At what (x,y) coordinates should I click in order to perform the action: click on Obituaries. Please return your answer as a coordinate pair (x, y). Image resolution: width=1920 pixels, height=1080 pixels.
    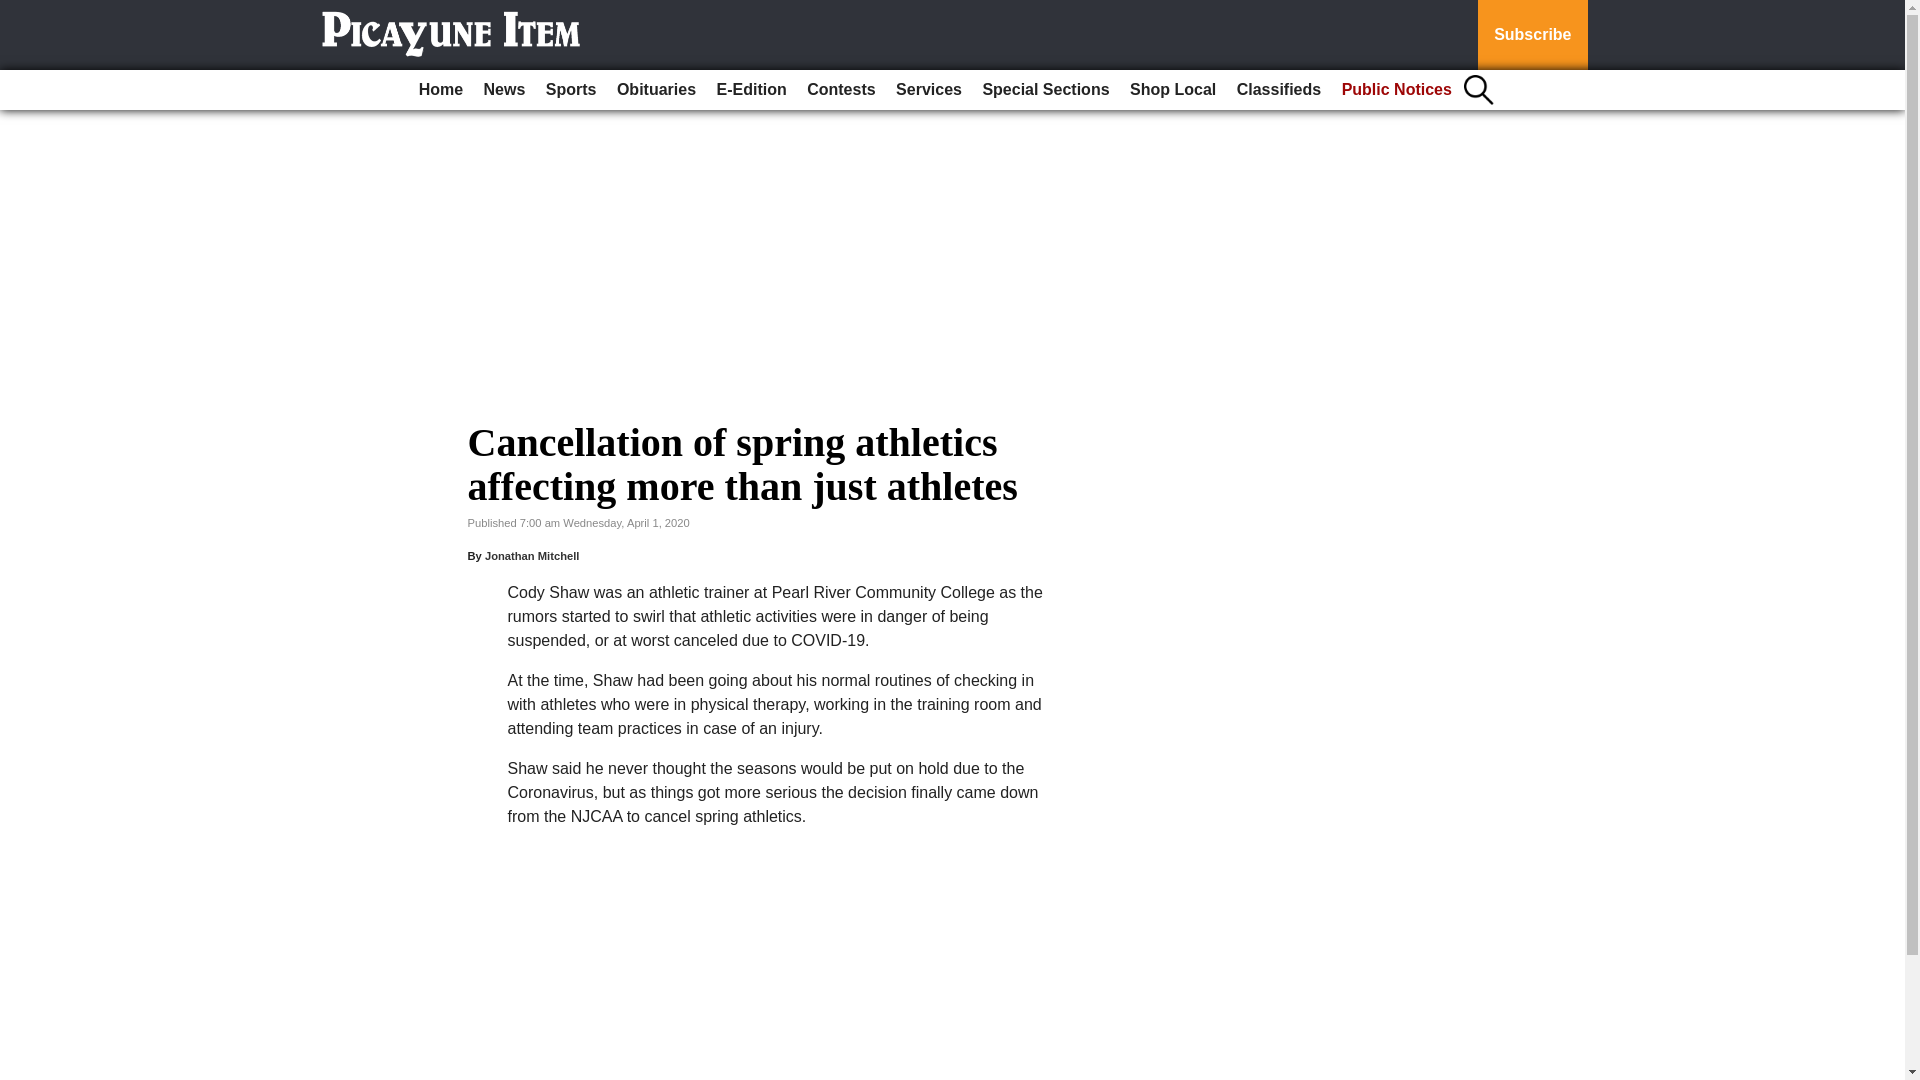
    Looking at the image, I should click on (656, 90).